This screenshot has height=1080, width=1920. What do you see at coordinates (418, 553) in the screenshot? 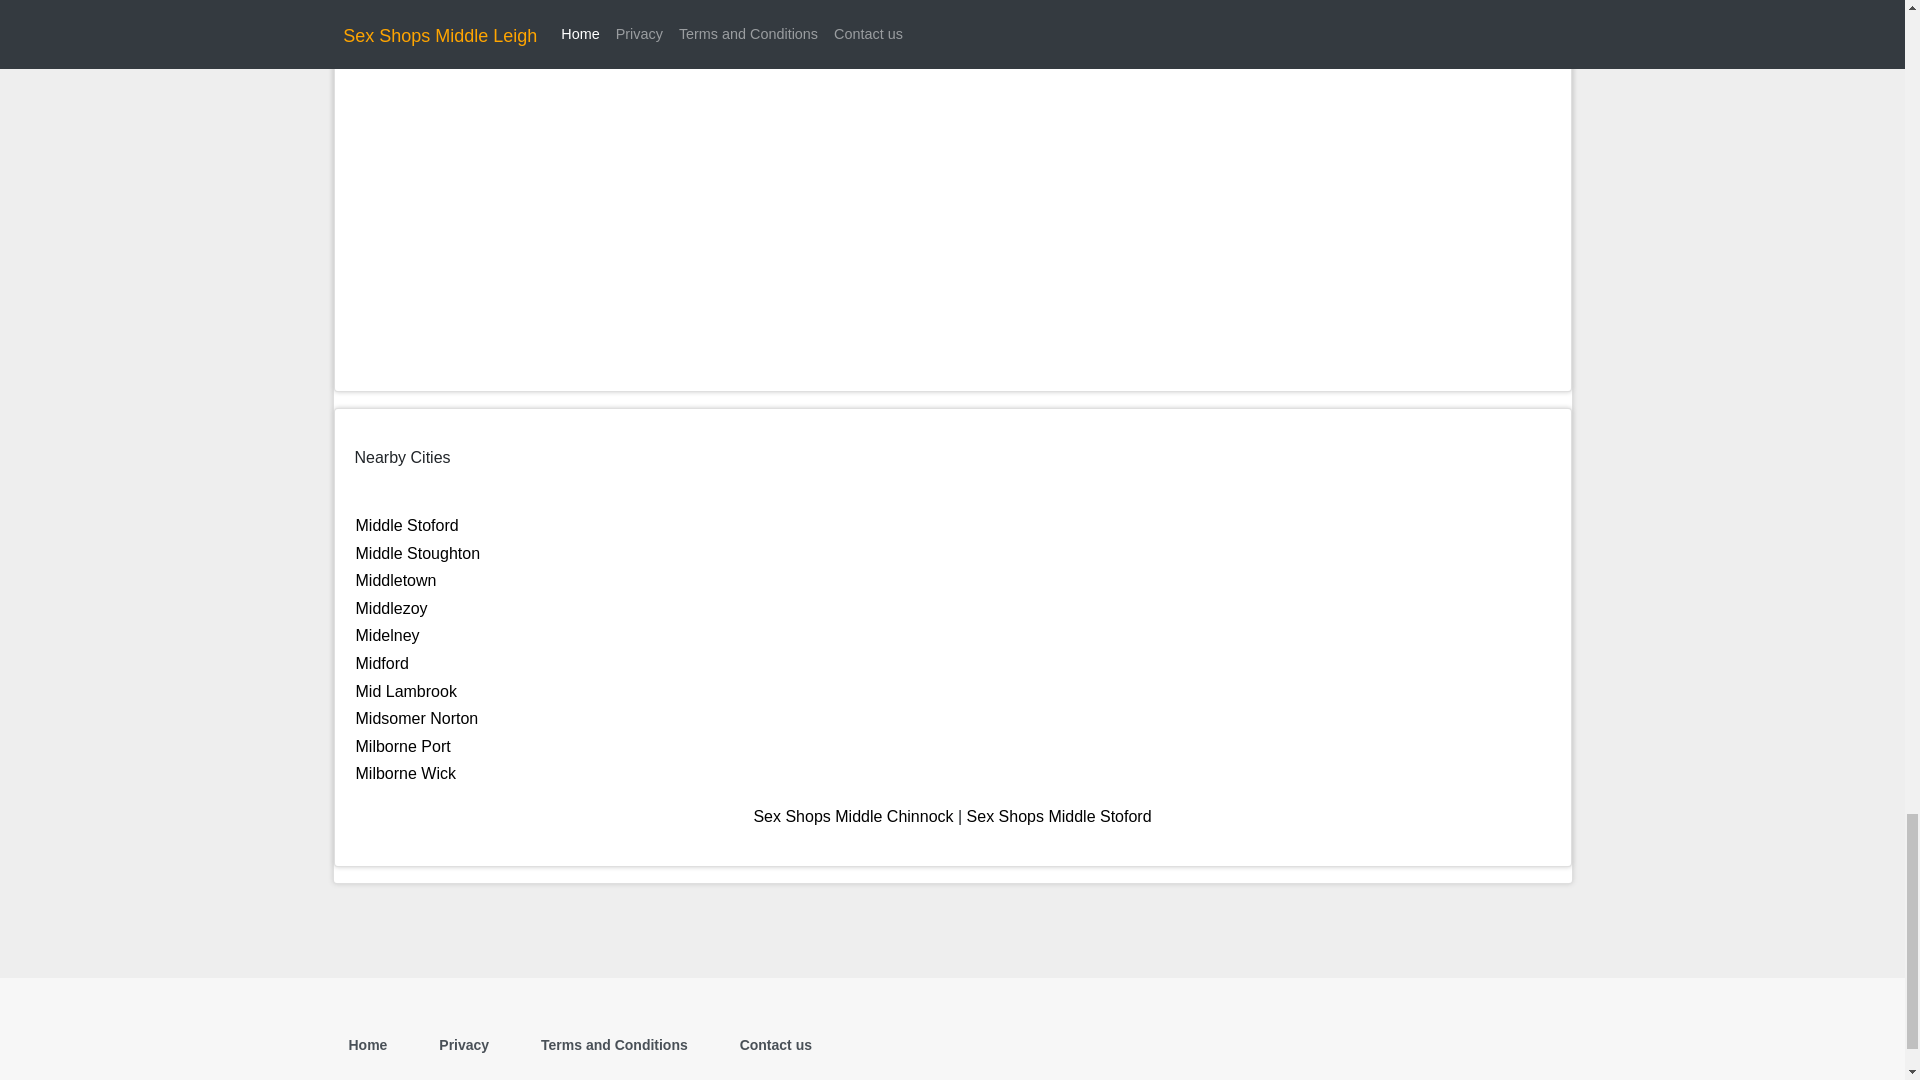
I see `Middle Stoughton` at bounding box center [418, 553].